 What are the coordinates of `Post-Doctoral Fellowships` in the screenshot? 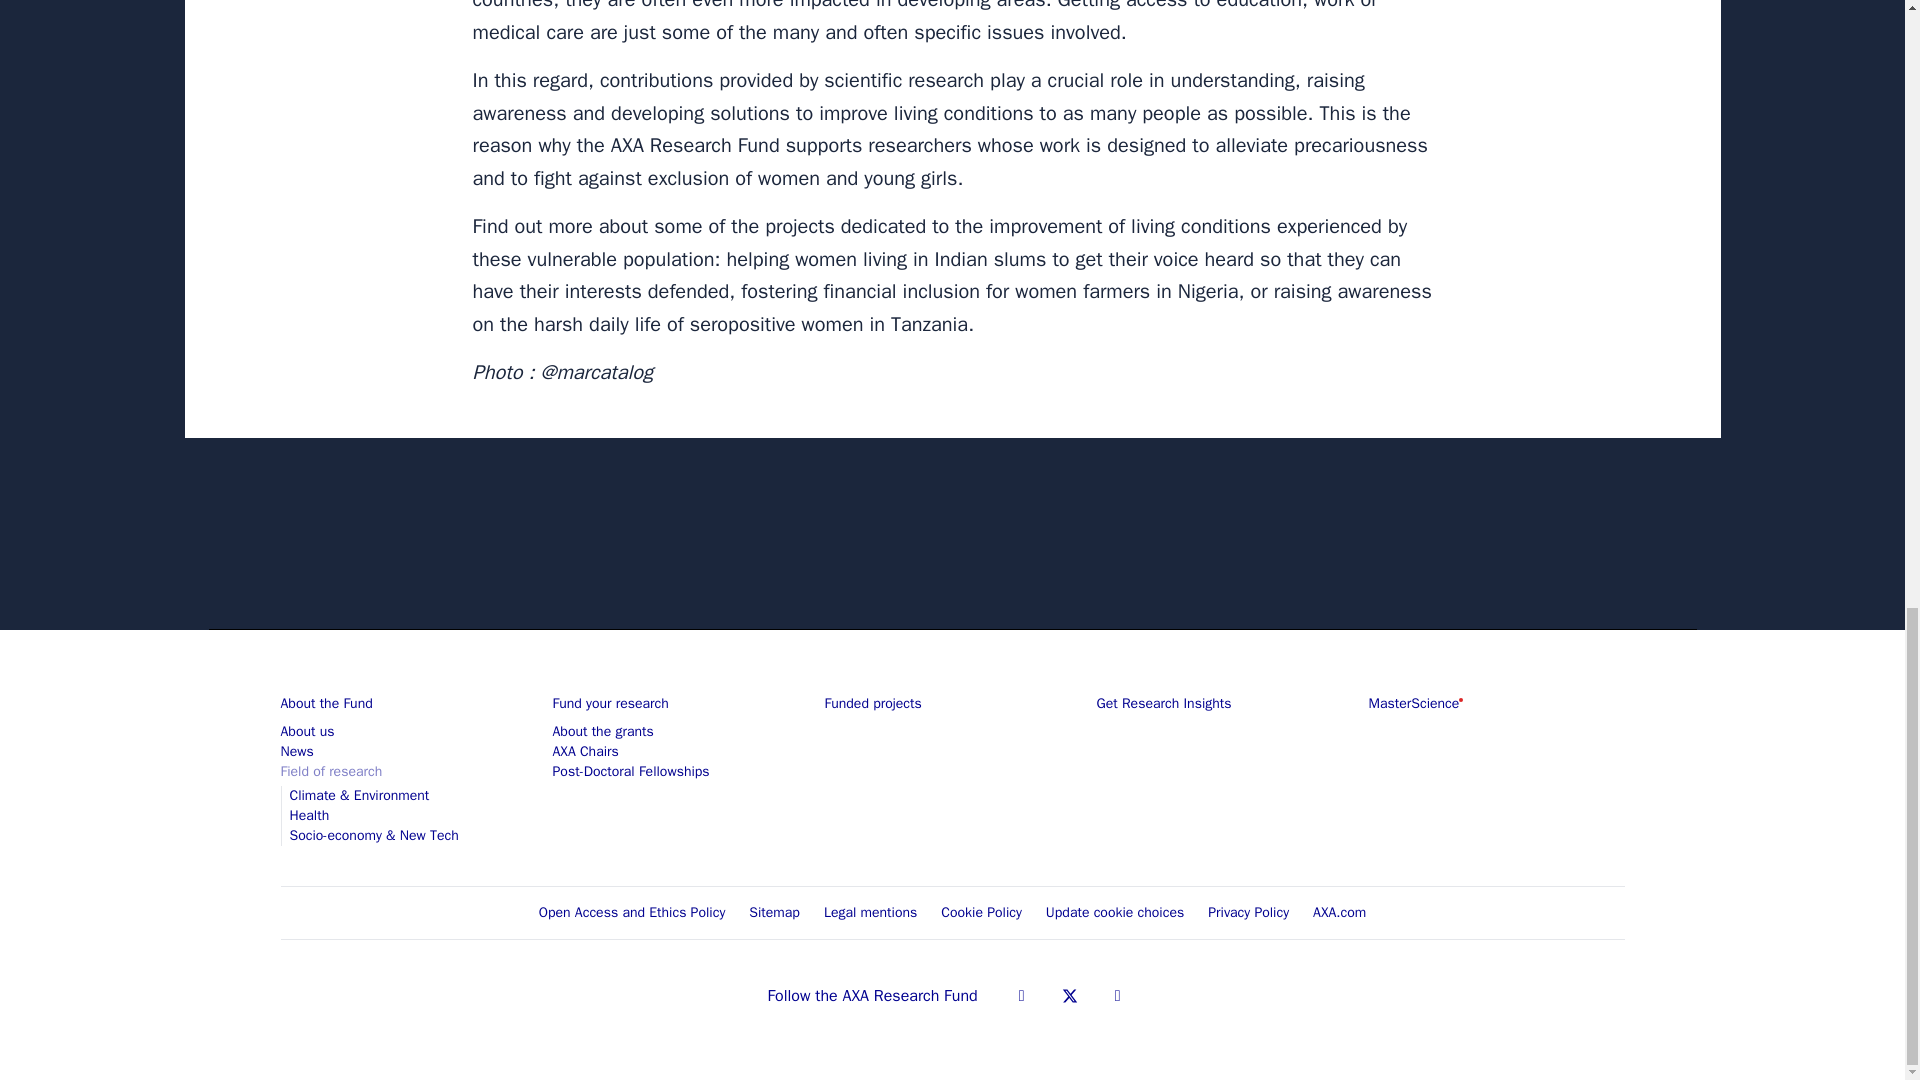 It's located at (630, 770).